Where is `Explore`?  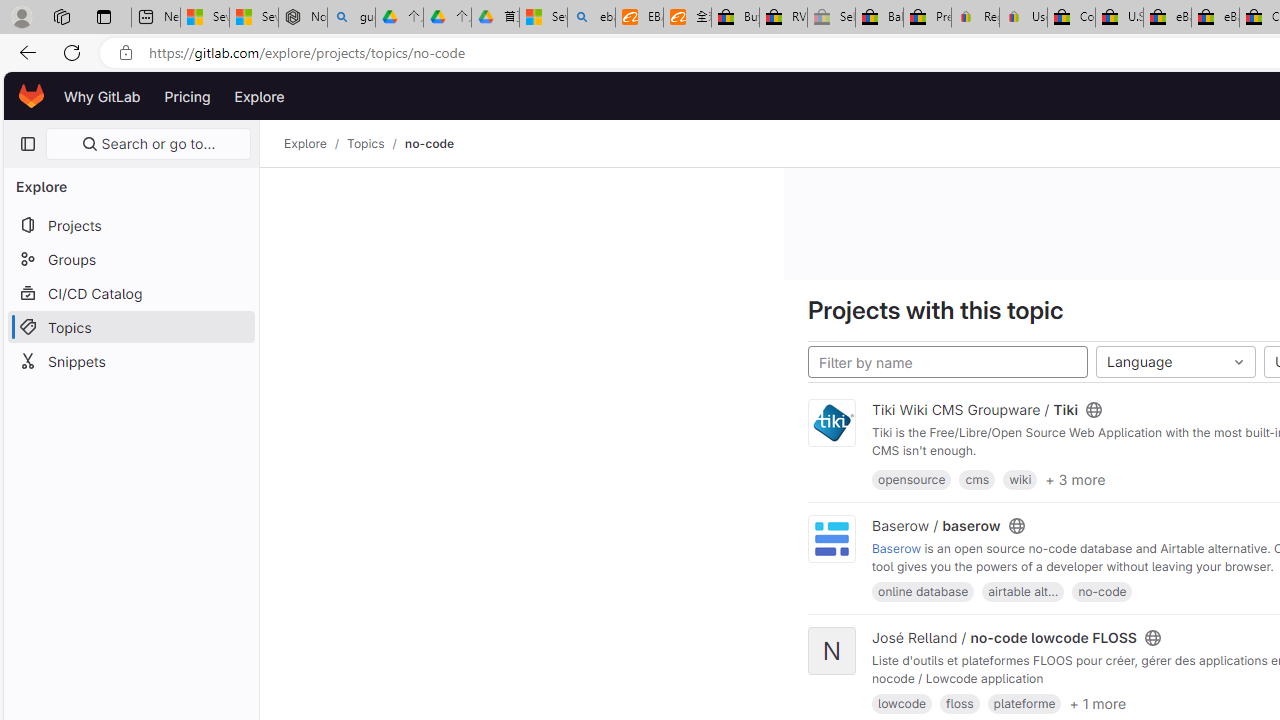
Explore is located at coordinates (305, 144).